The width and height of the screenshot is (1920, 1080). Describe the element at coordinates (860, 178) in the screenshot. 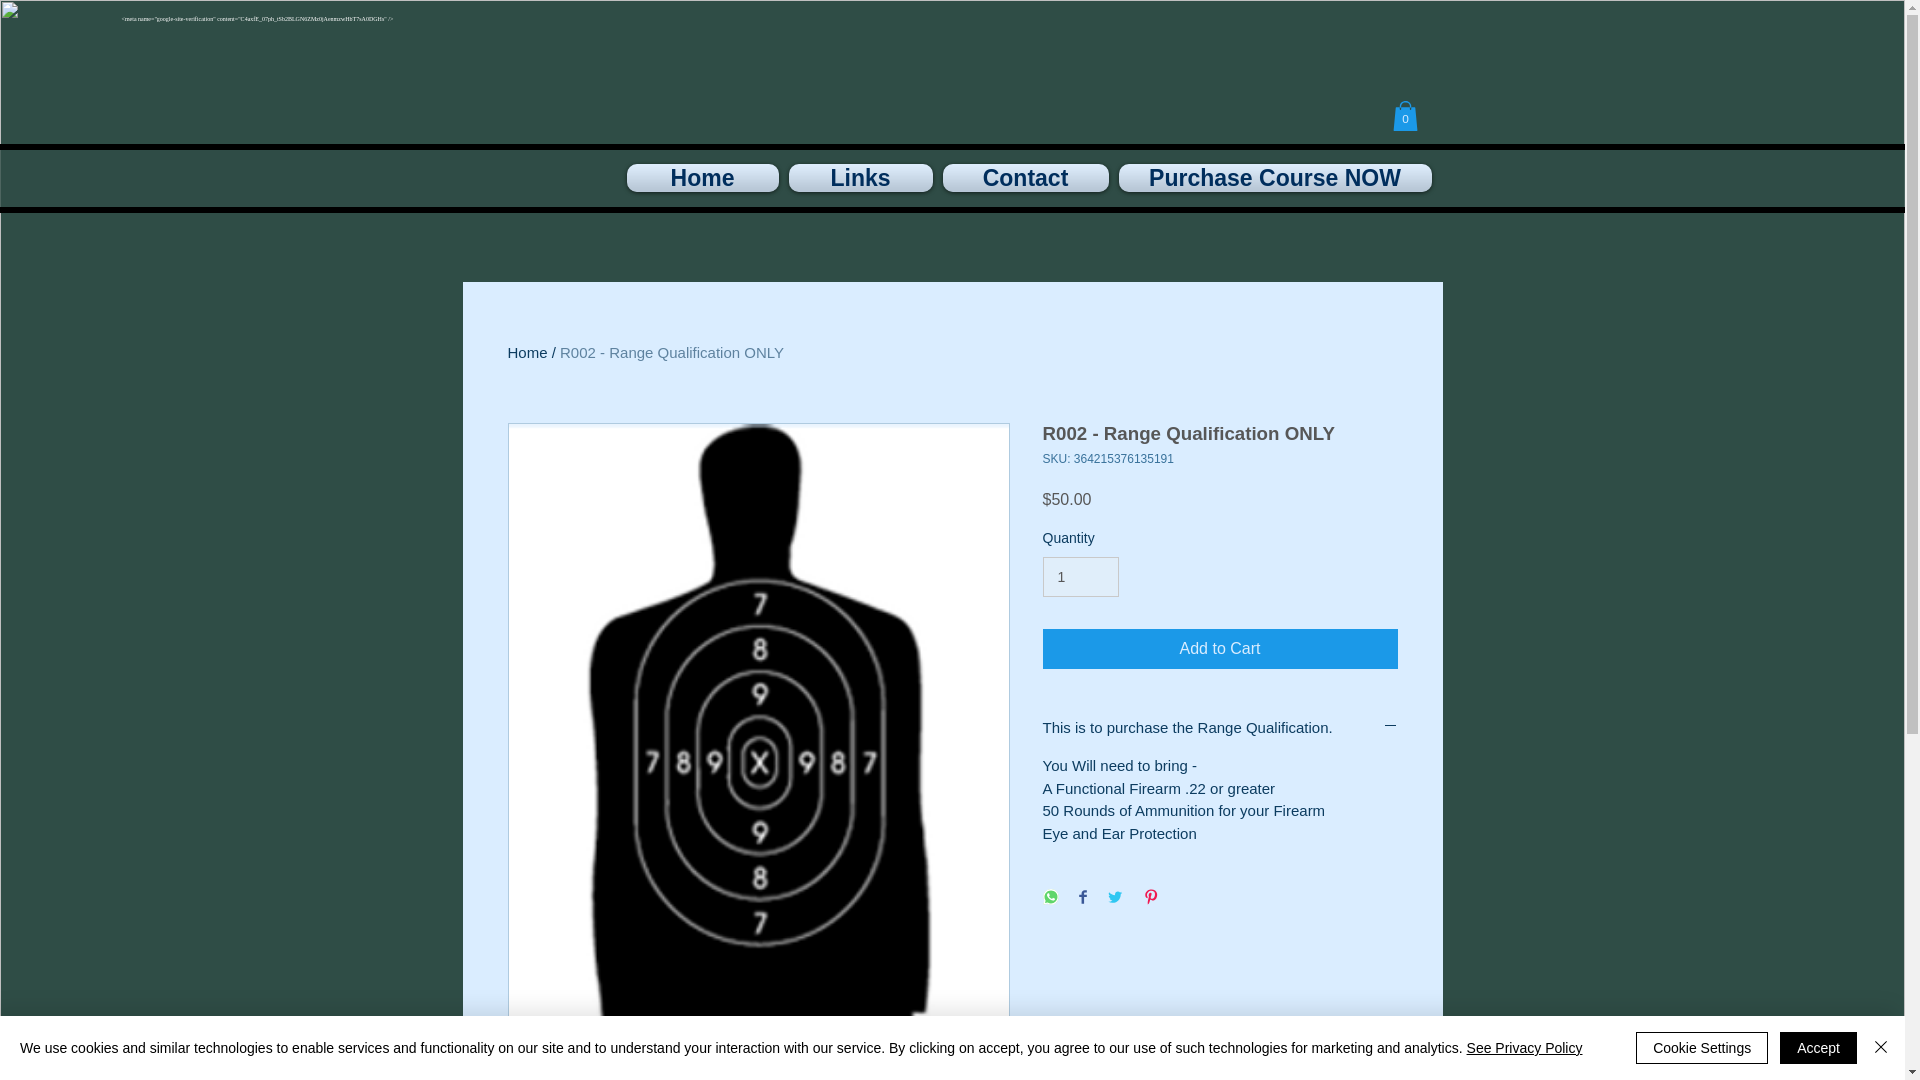

I see `Links` at that location.